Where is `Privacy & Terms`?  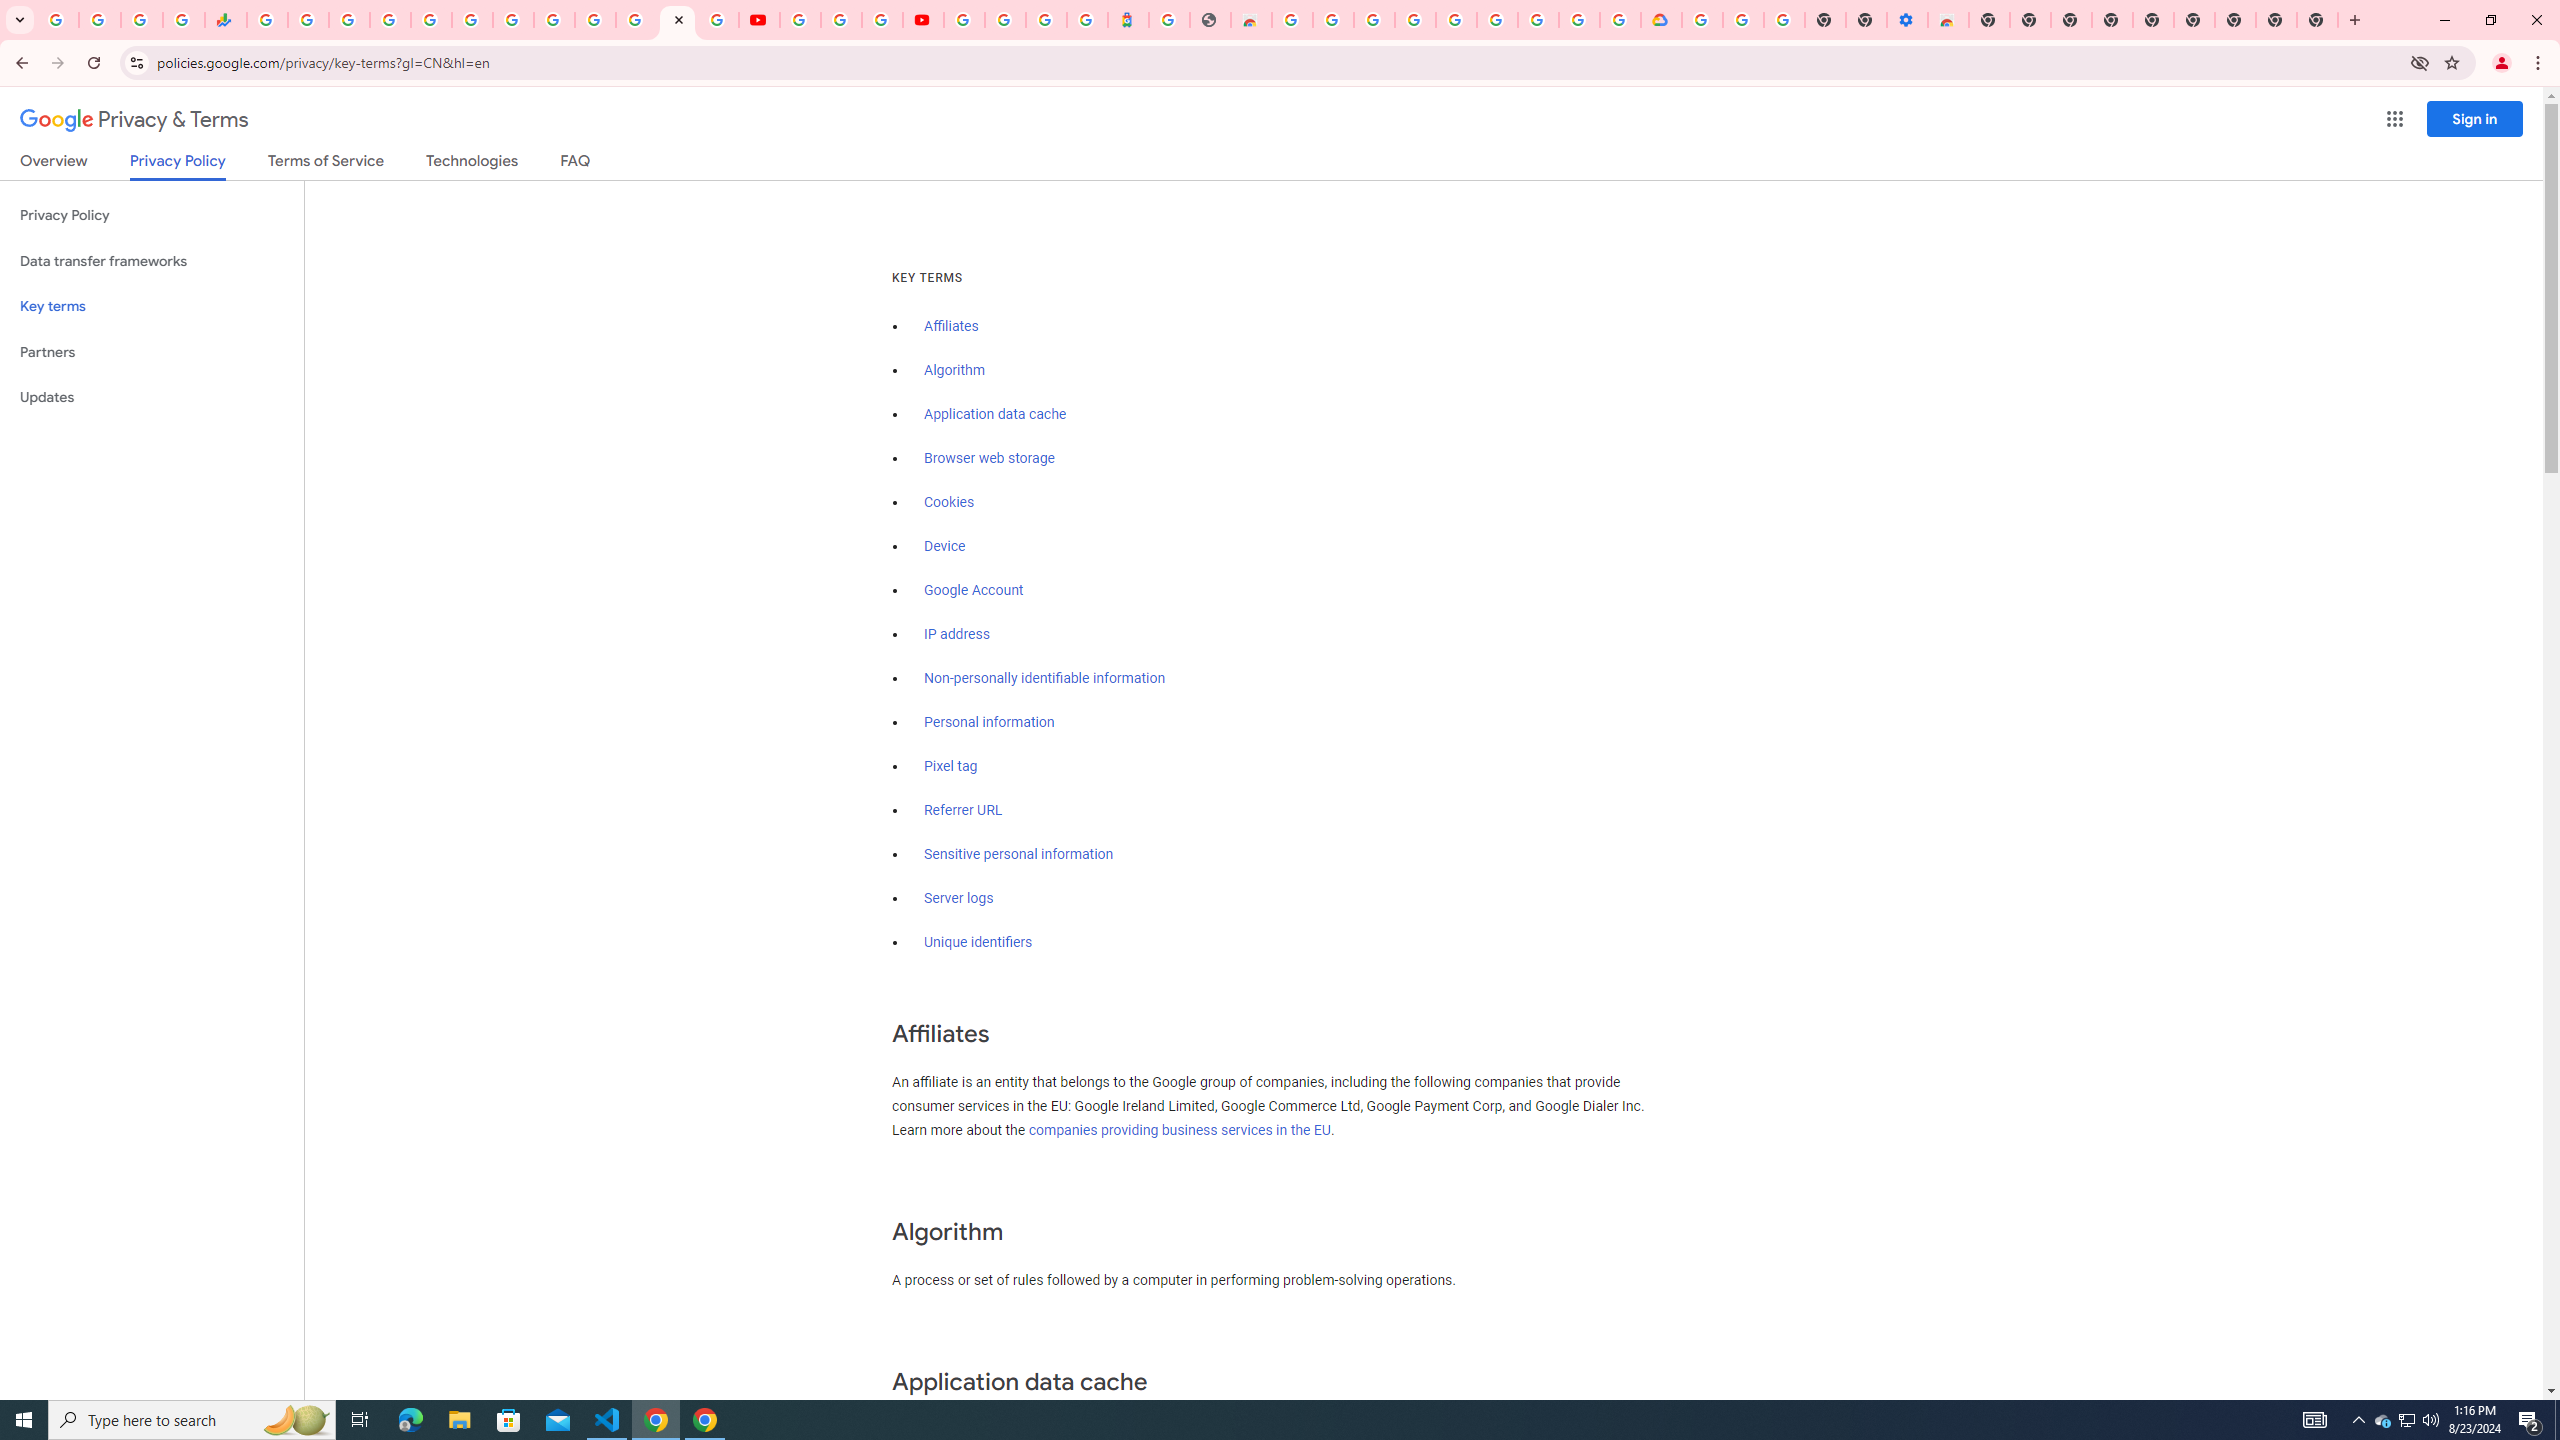
Privacy & Terms is located at coordinates (134, 120).